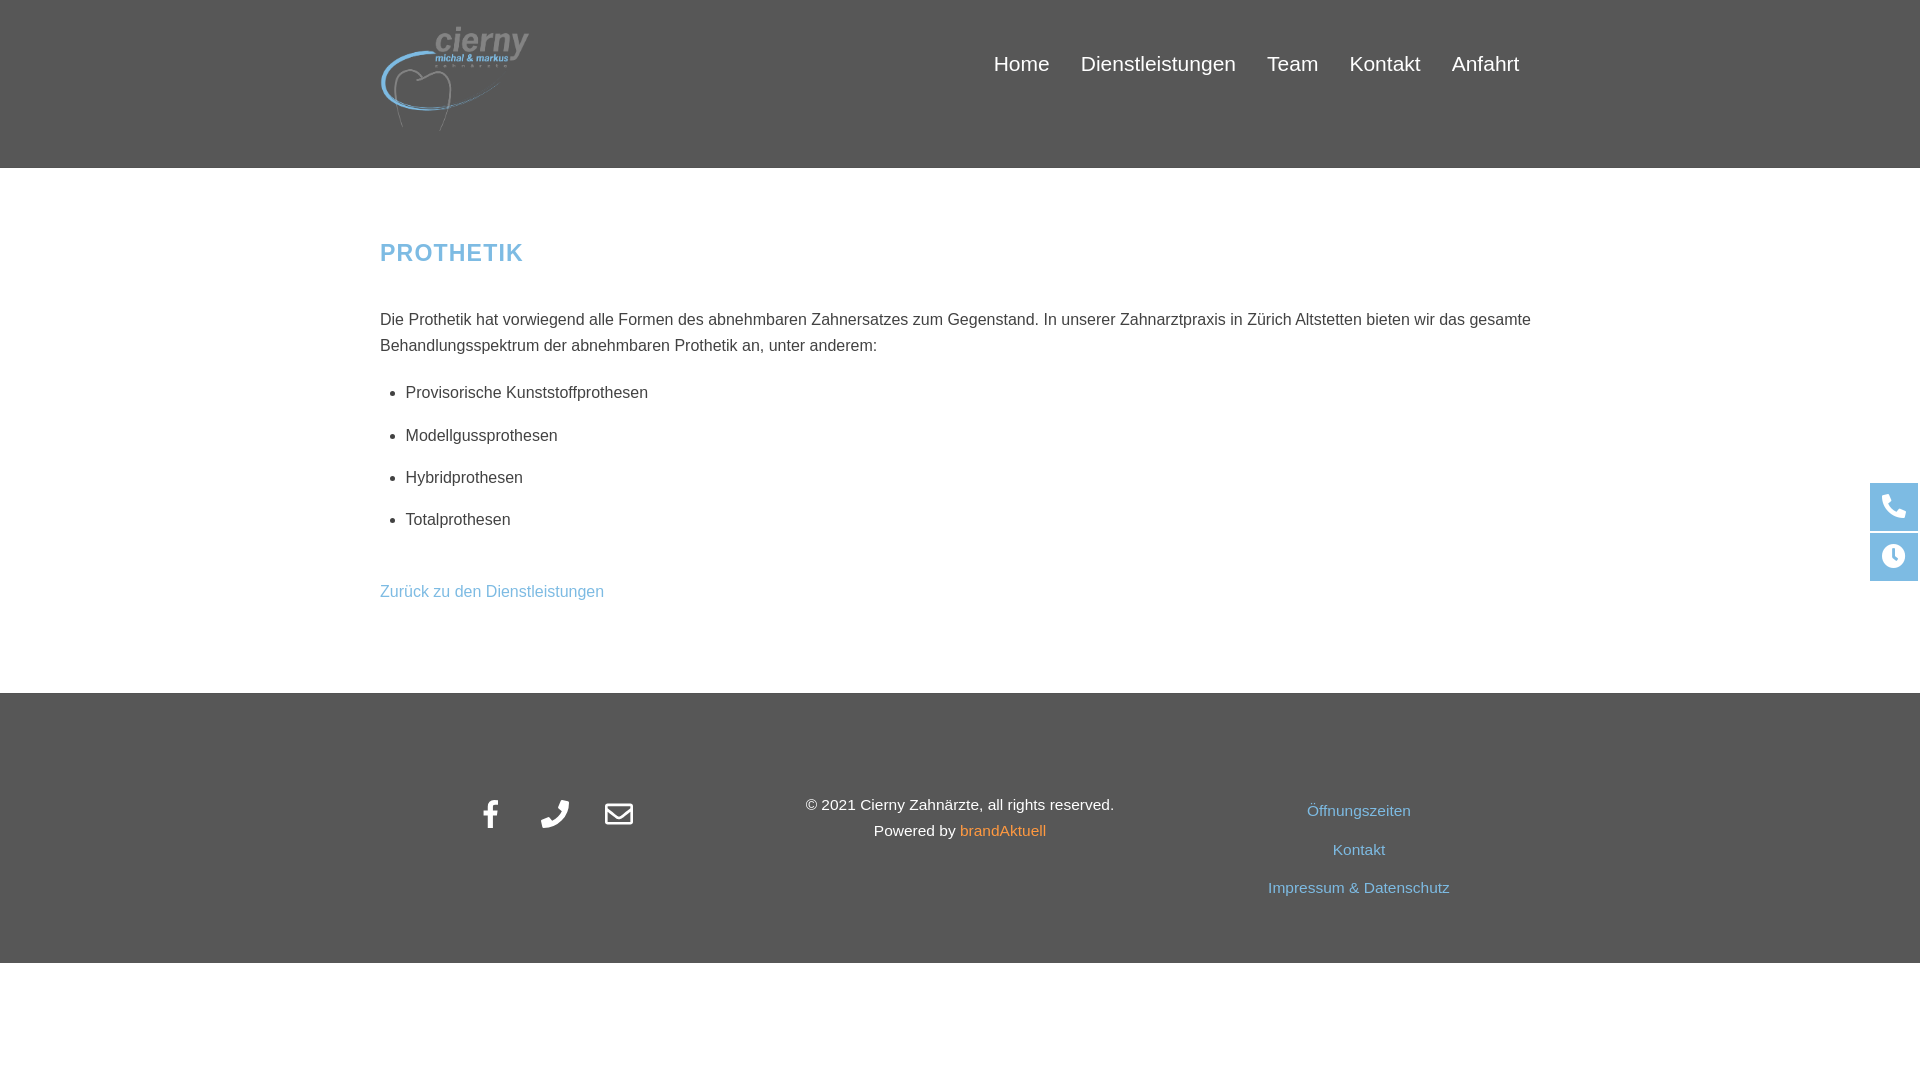  What do you see at coordinates (1359, 888) in the screenshot?
I see `Impressum & Datenschutz` at bounding box center [1359, 888].